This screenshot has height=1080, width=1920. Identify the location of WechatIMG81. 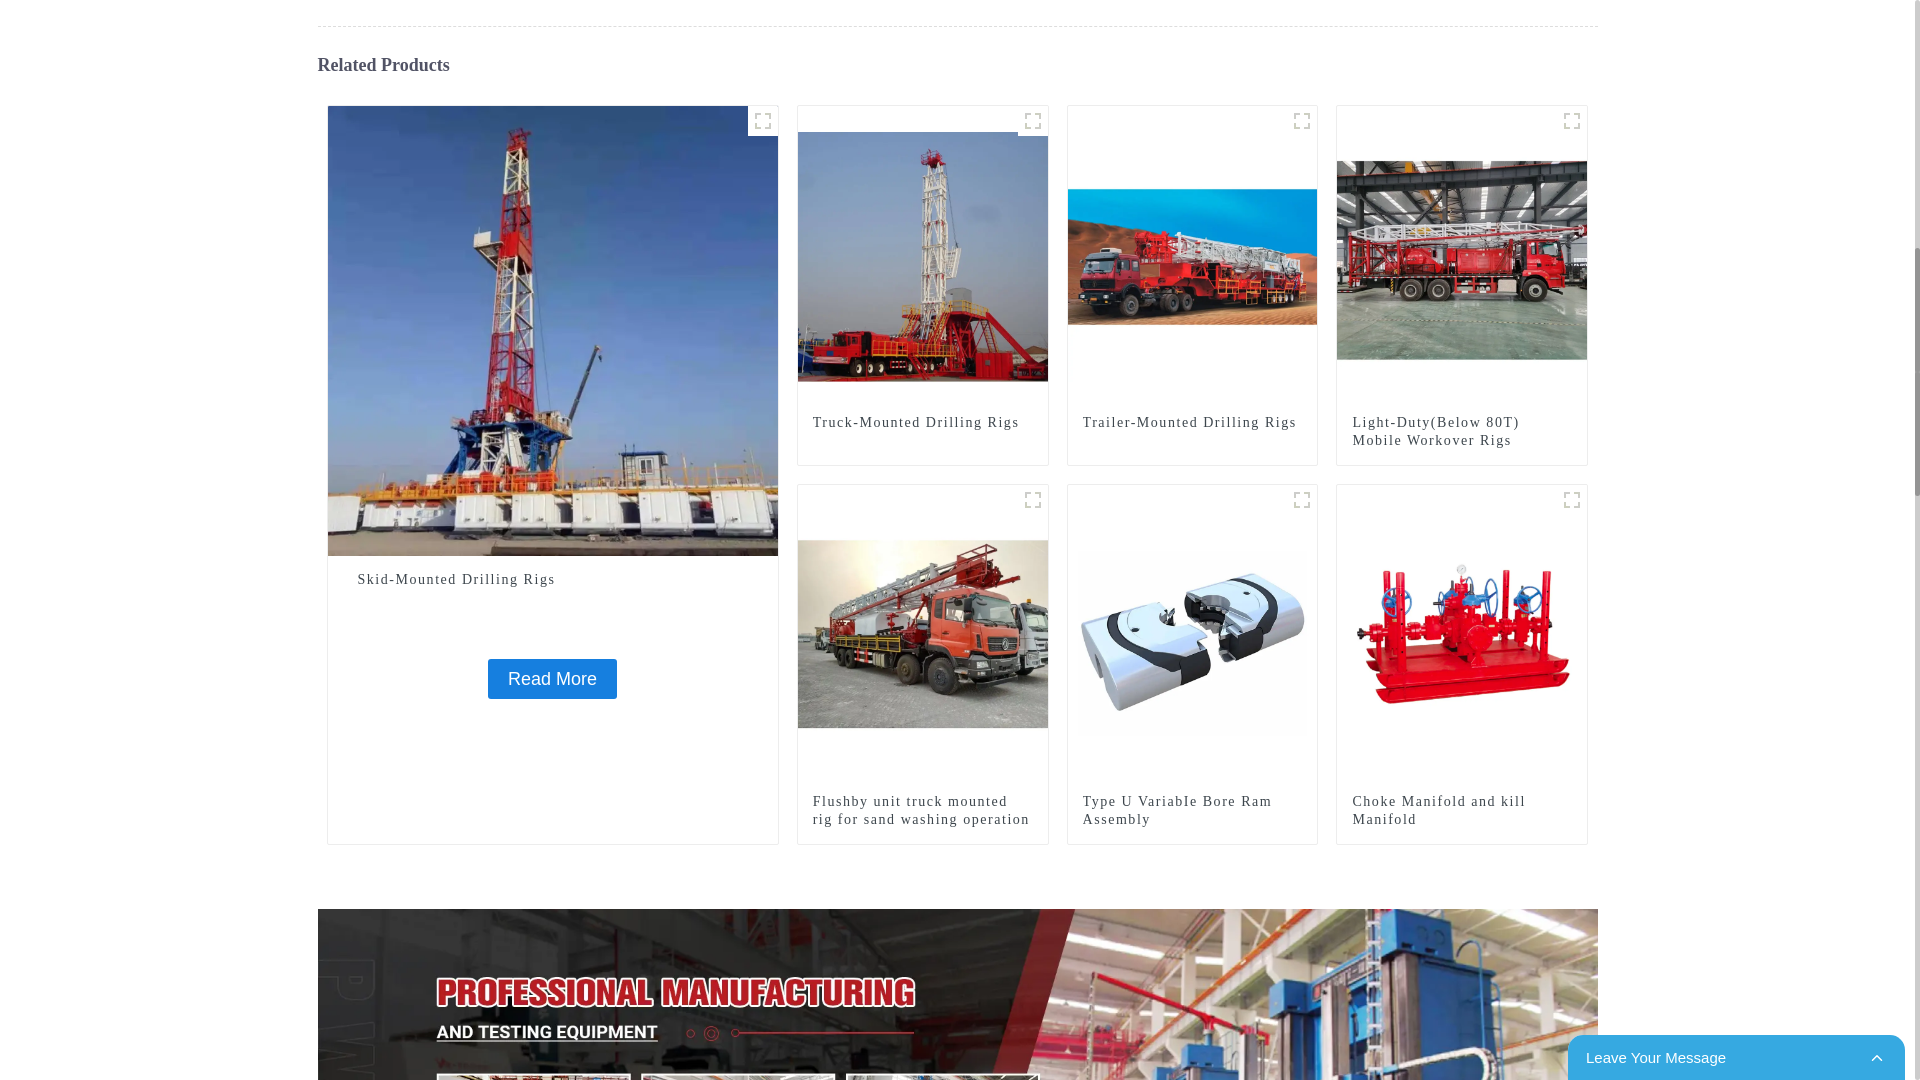
(1572, 120).